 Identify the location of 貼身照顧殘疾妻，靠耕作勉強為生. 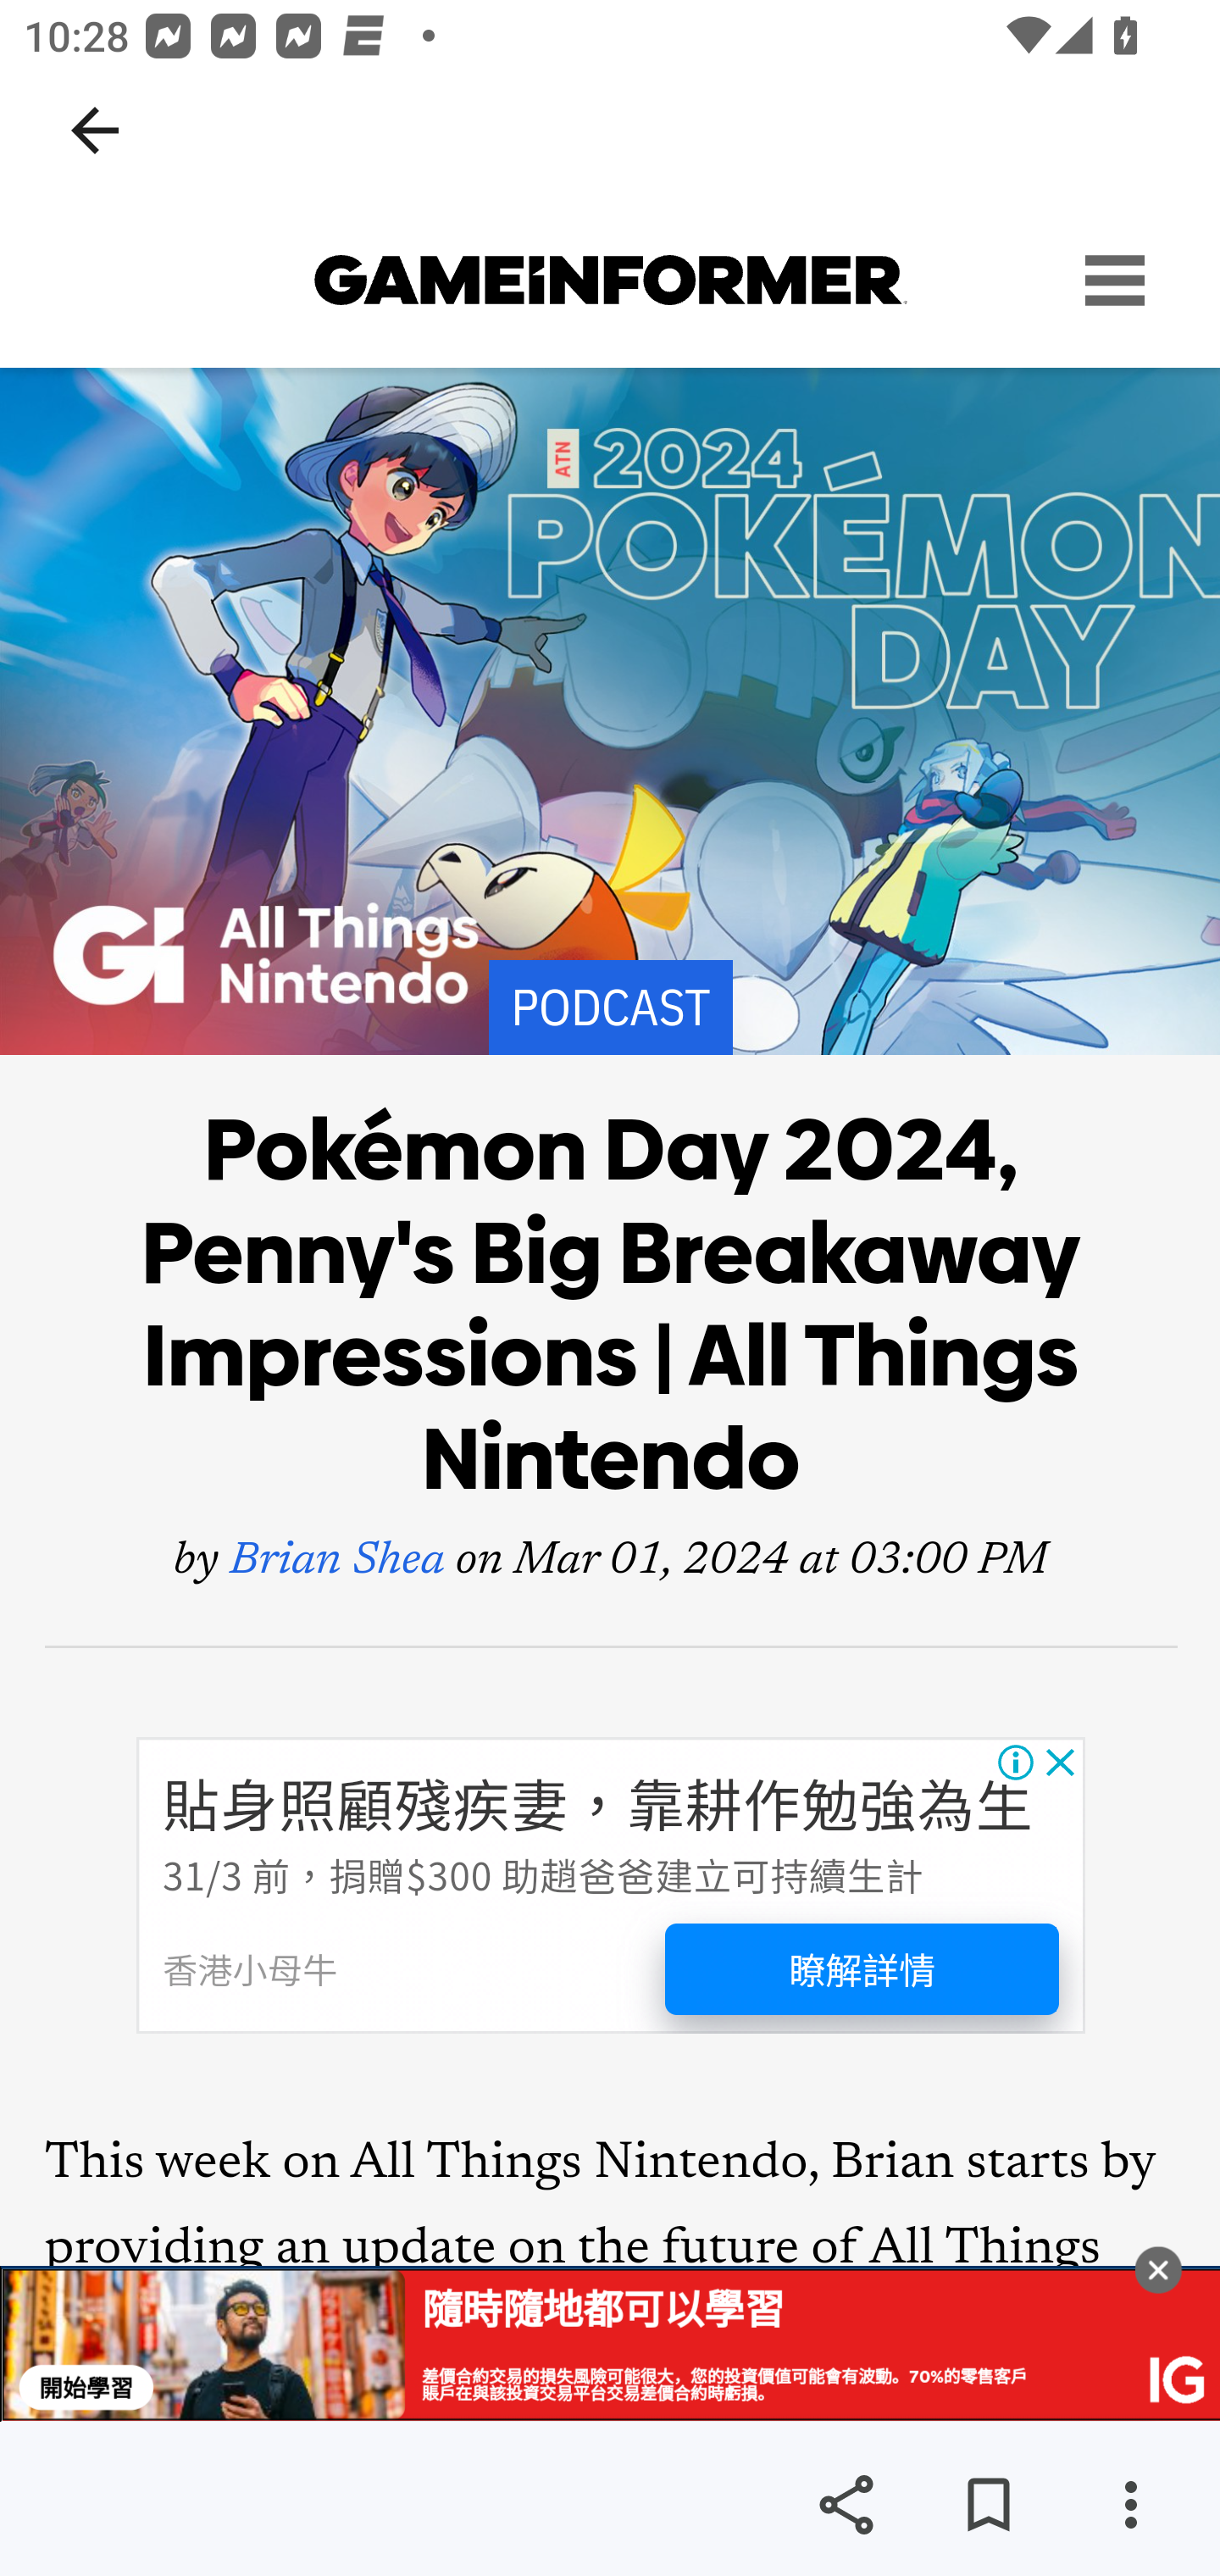
(596, 1803).